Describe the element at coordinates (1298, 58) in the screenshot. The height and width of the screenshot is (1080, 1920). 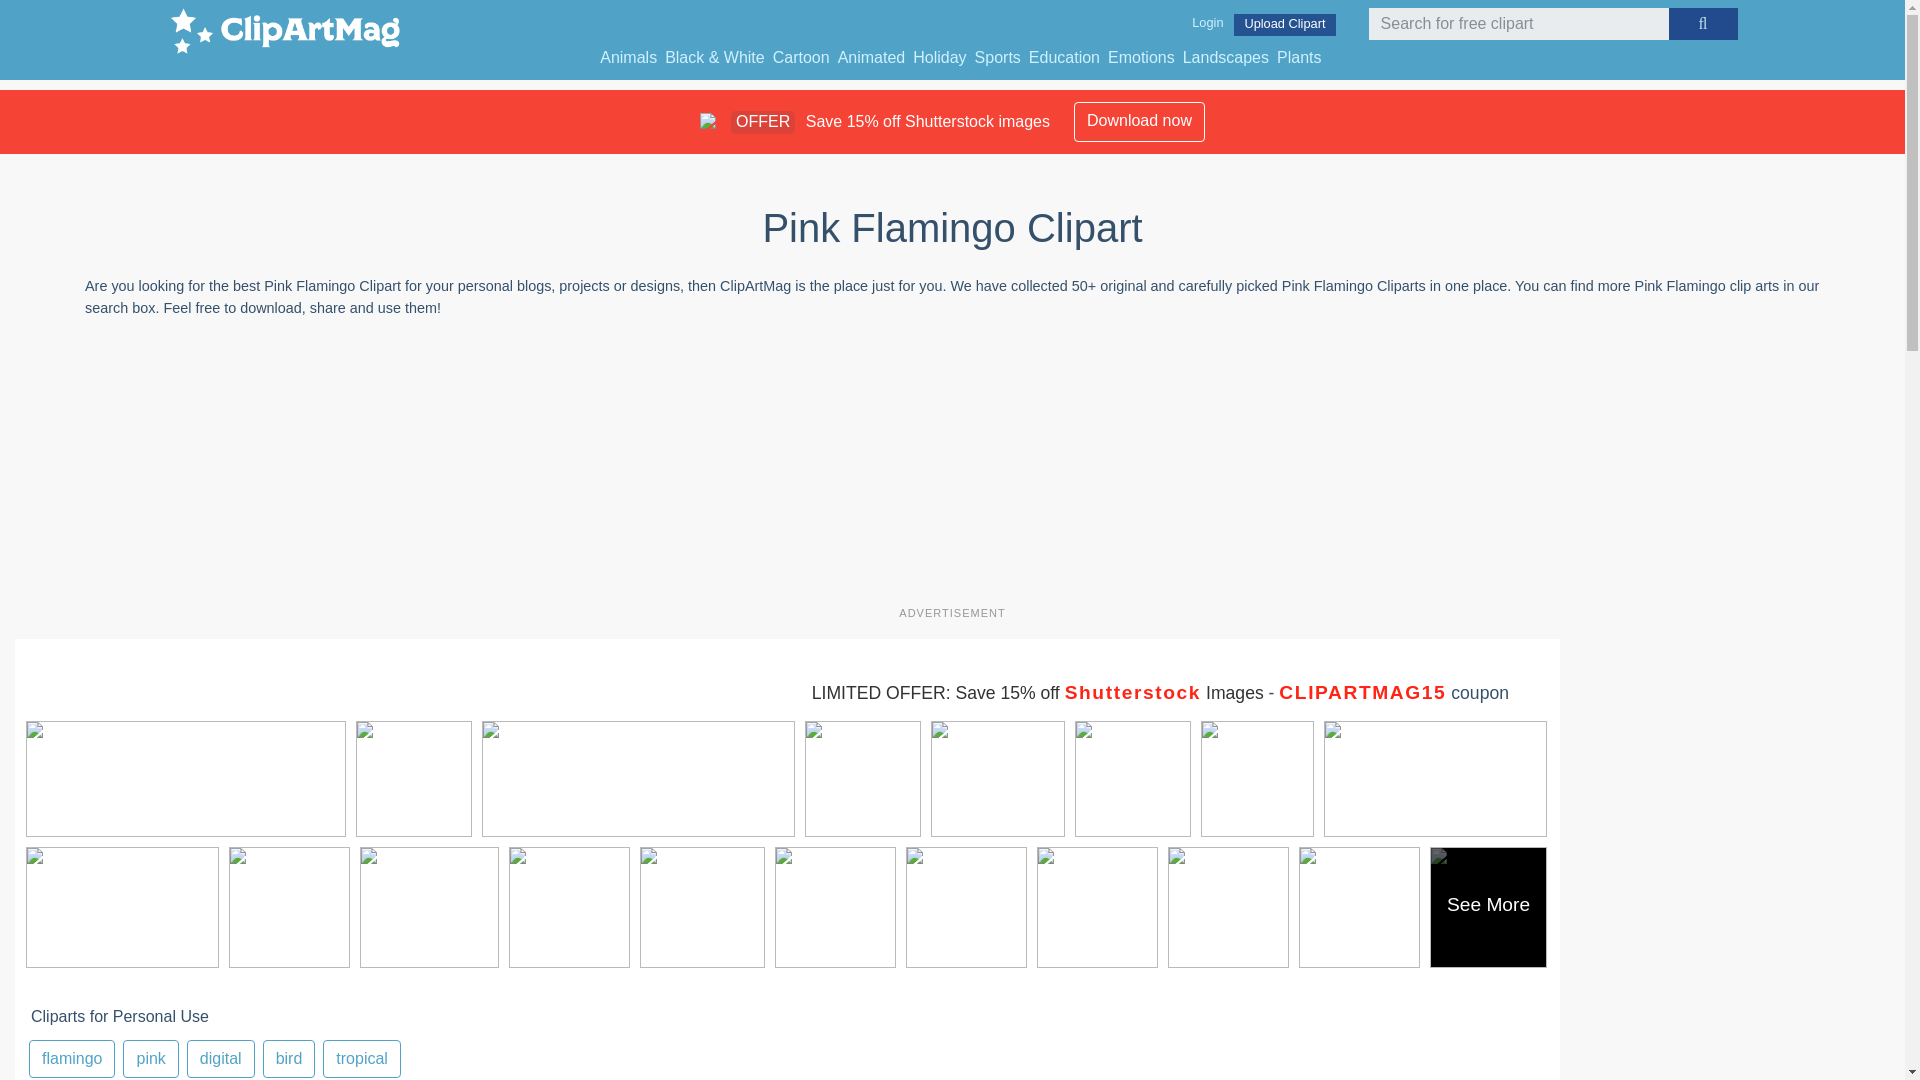
I see `Login` at that location.